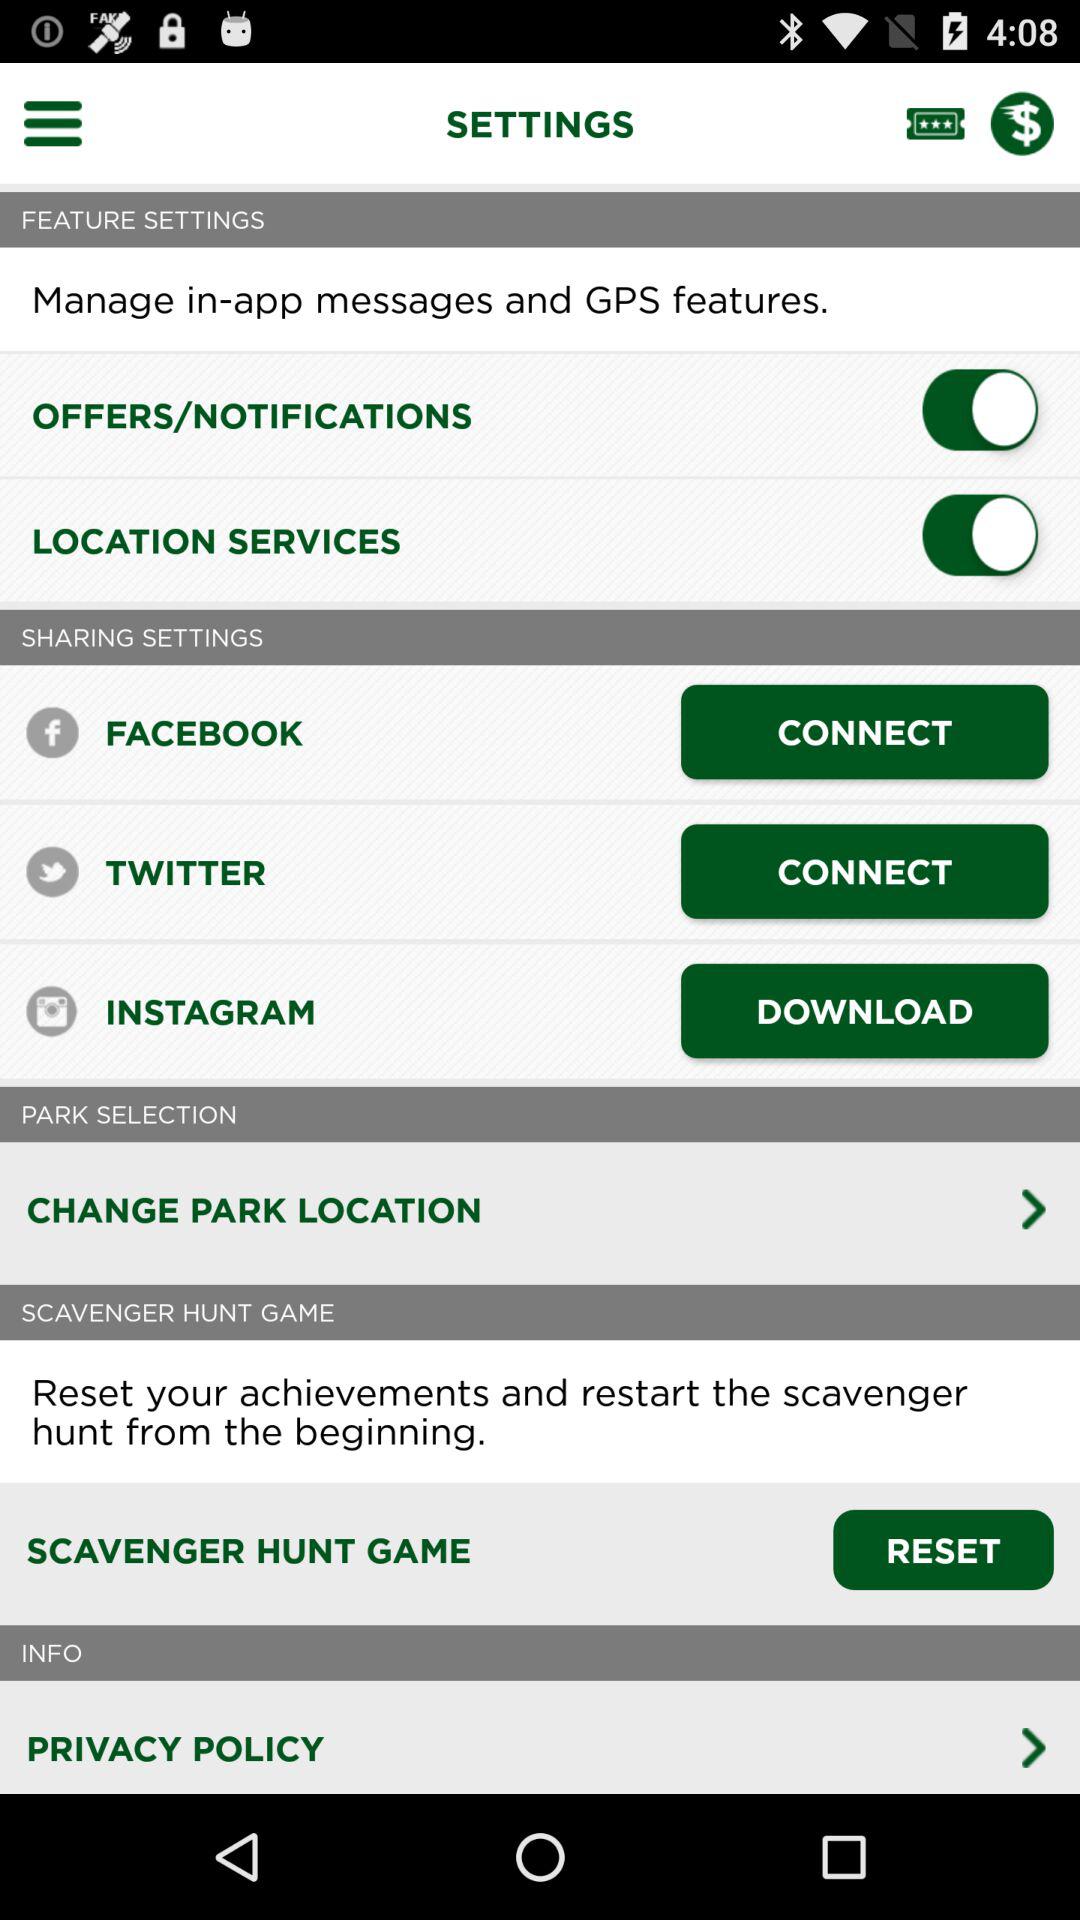 Image resolution: width=1080 pixels, height=1920 pixels. What do you see at coordinates (948, 123) in the screenshot?
I see `tickets` at bounding box center [948, 123].